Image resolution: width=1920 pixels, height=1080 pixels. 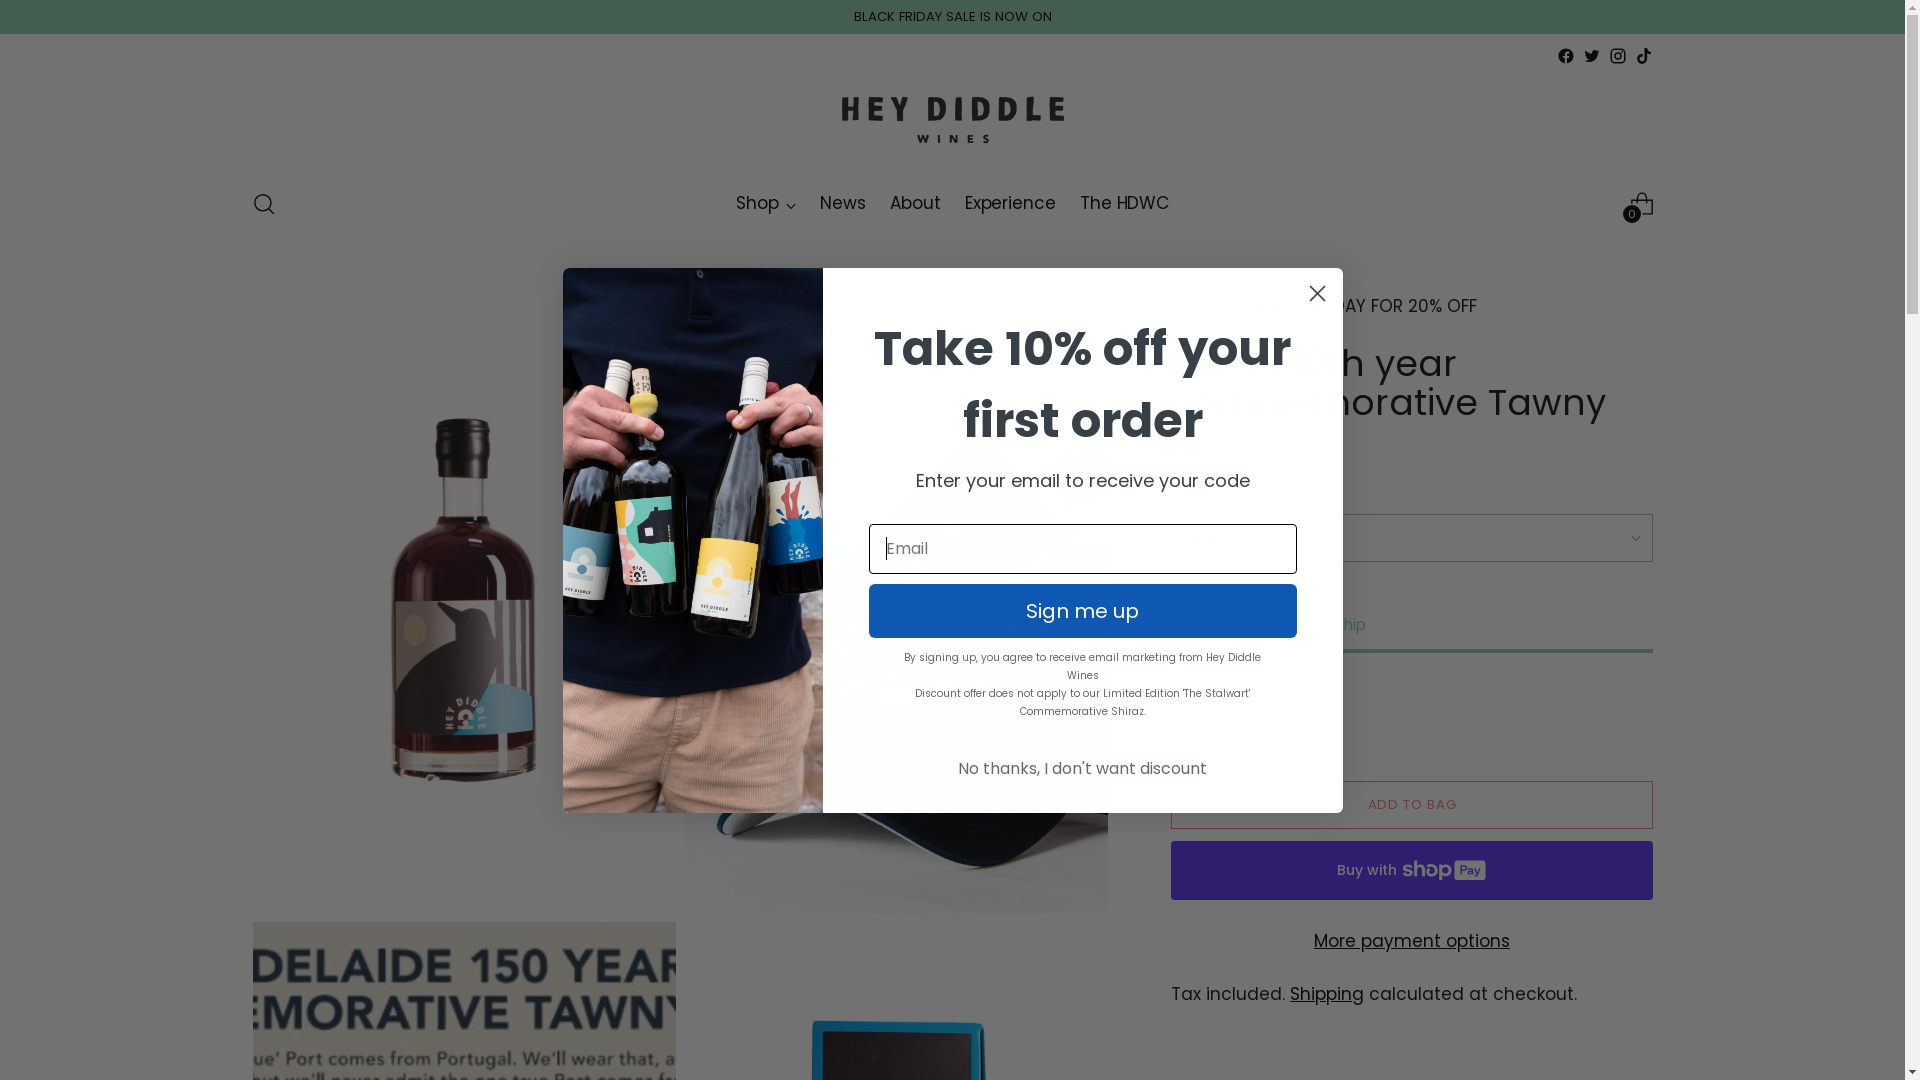 I want to click on Shipping, so click(x=1327, y=994).